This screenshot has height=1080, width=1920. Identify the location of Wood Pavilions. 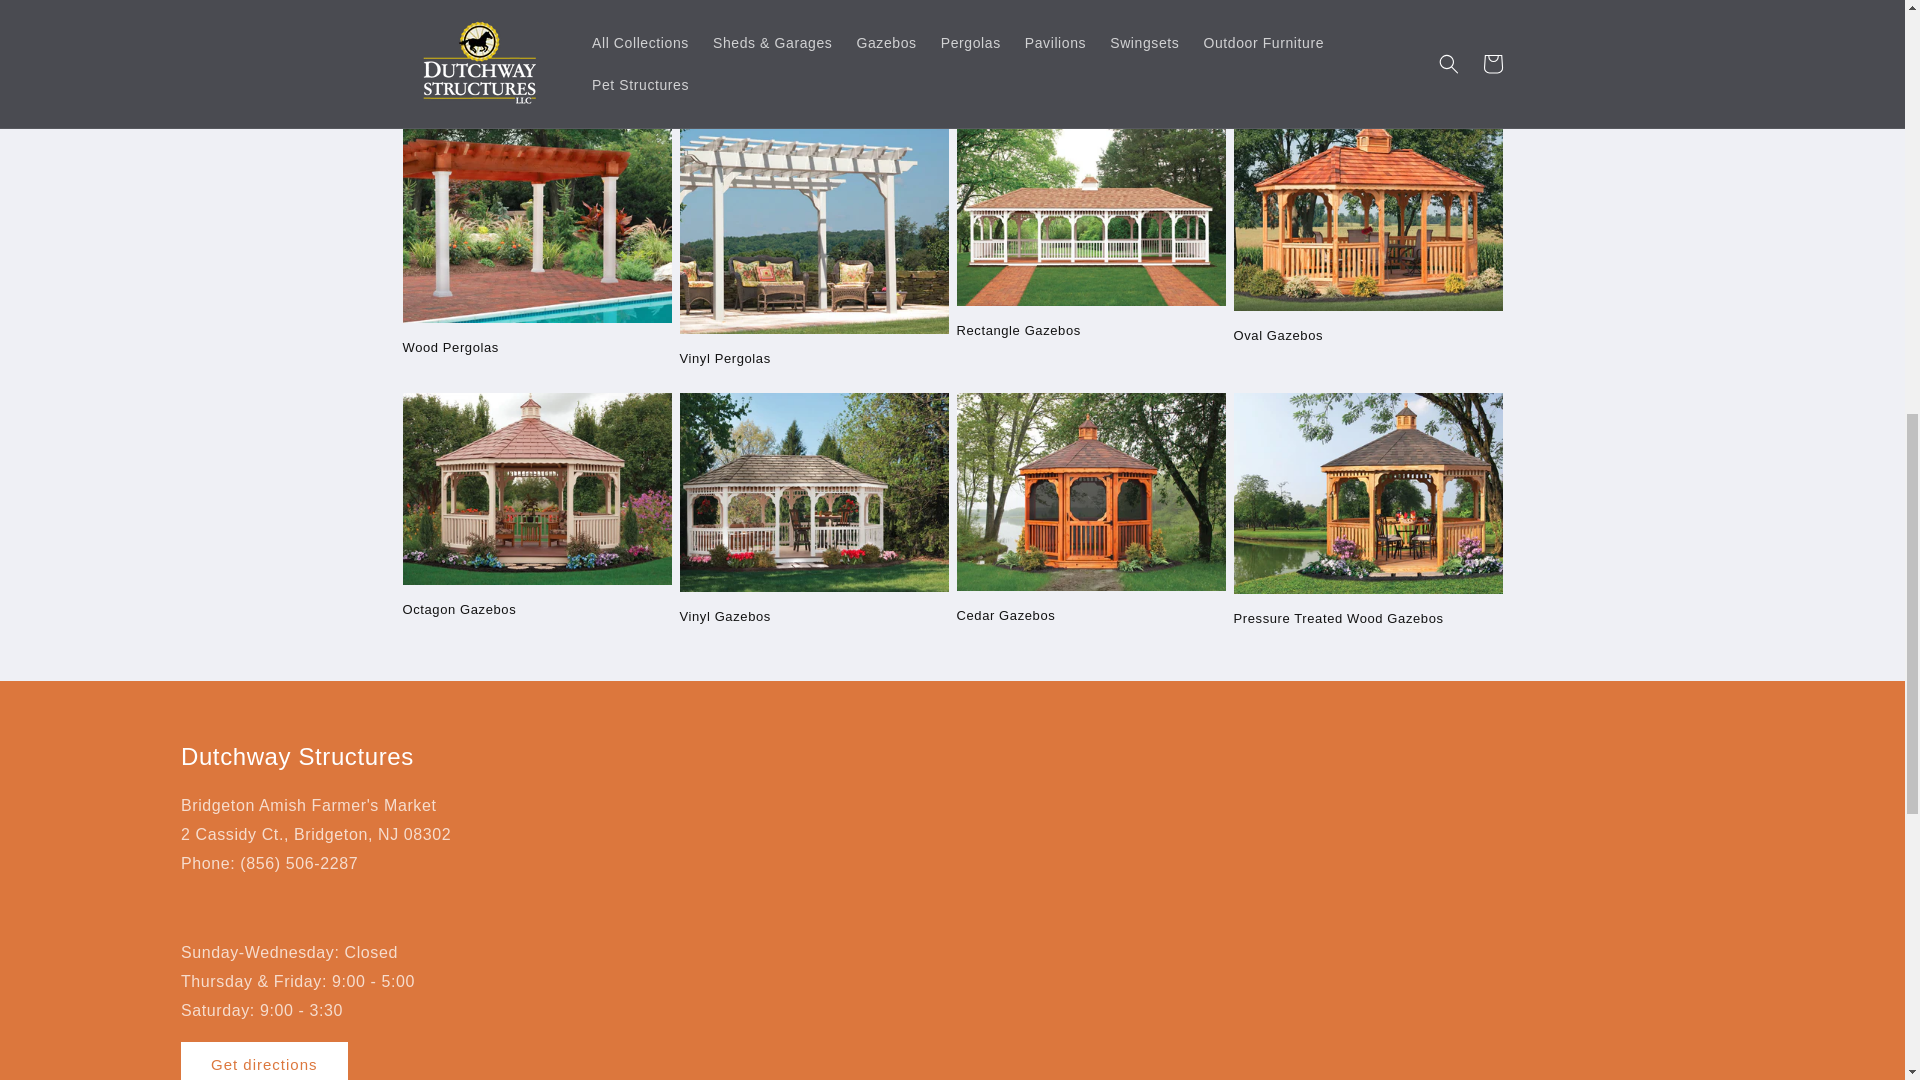
(814, 74).